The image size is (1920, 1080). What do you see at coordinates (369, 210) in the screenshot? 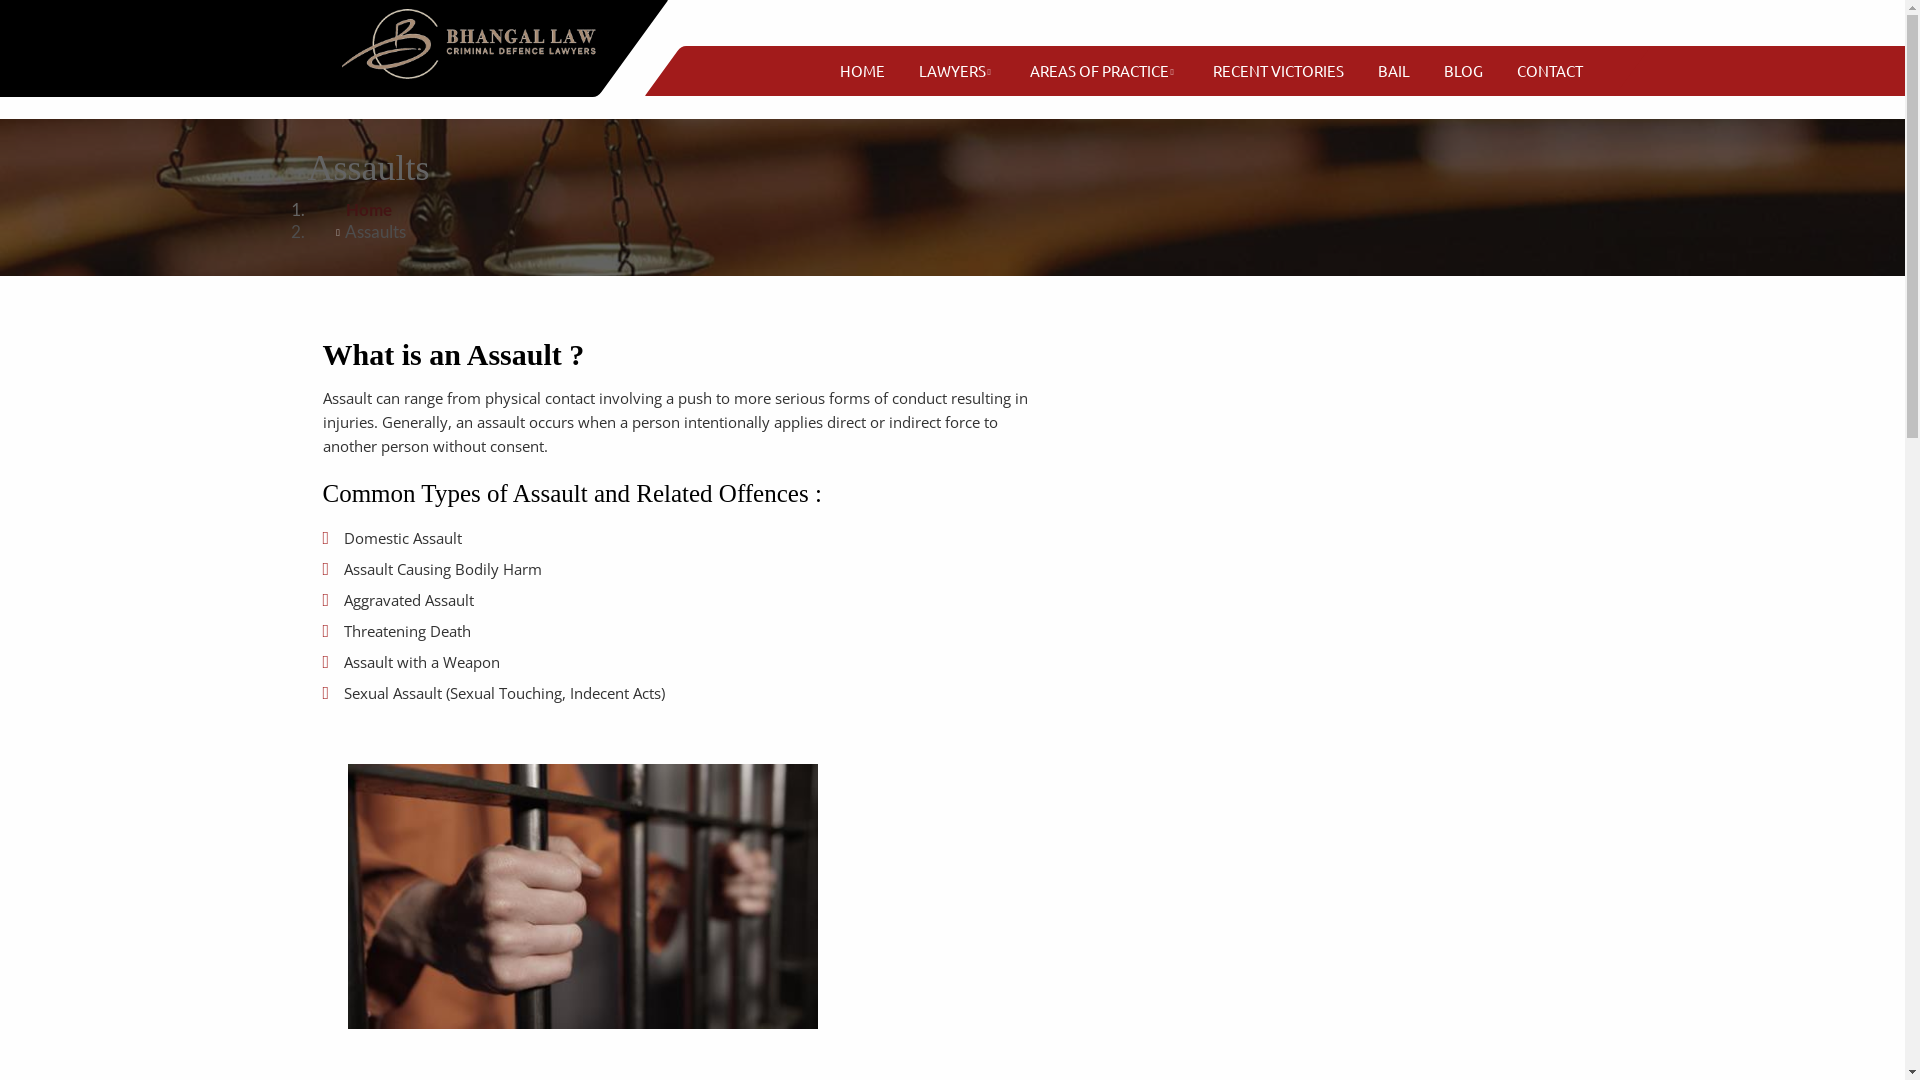
I see `Home` at bounding box center [369, 210].